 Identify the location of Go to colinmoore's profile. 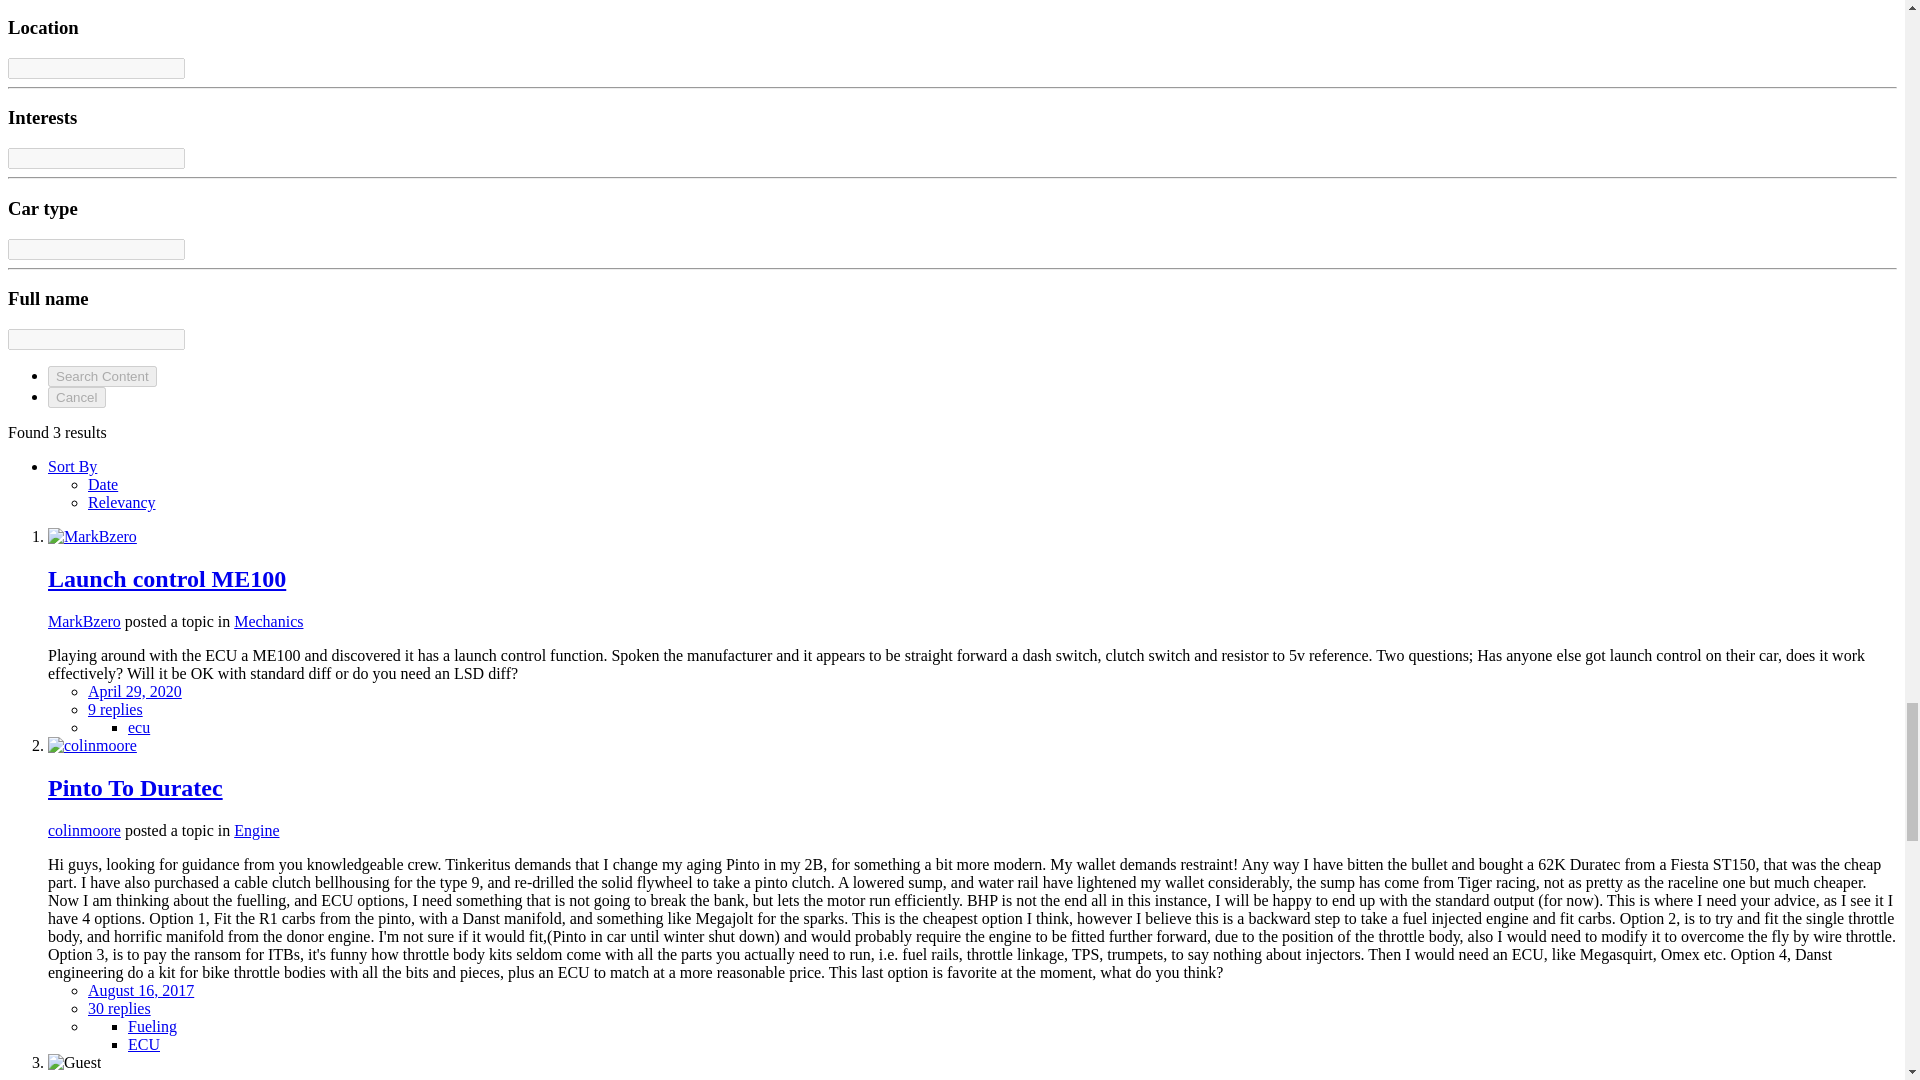
(92, 744).